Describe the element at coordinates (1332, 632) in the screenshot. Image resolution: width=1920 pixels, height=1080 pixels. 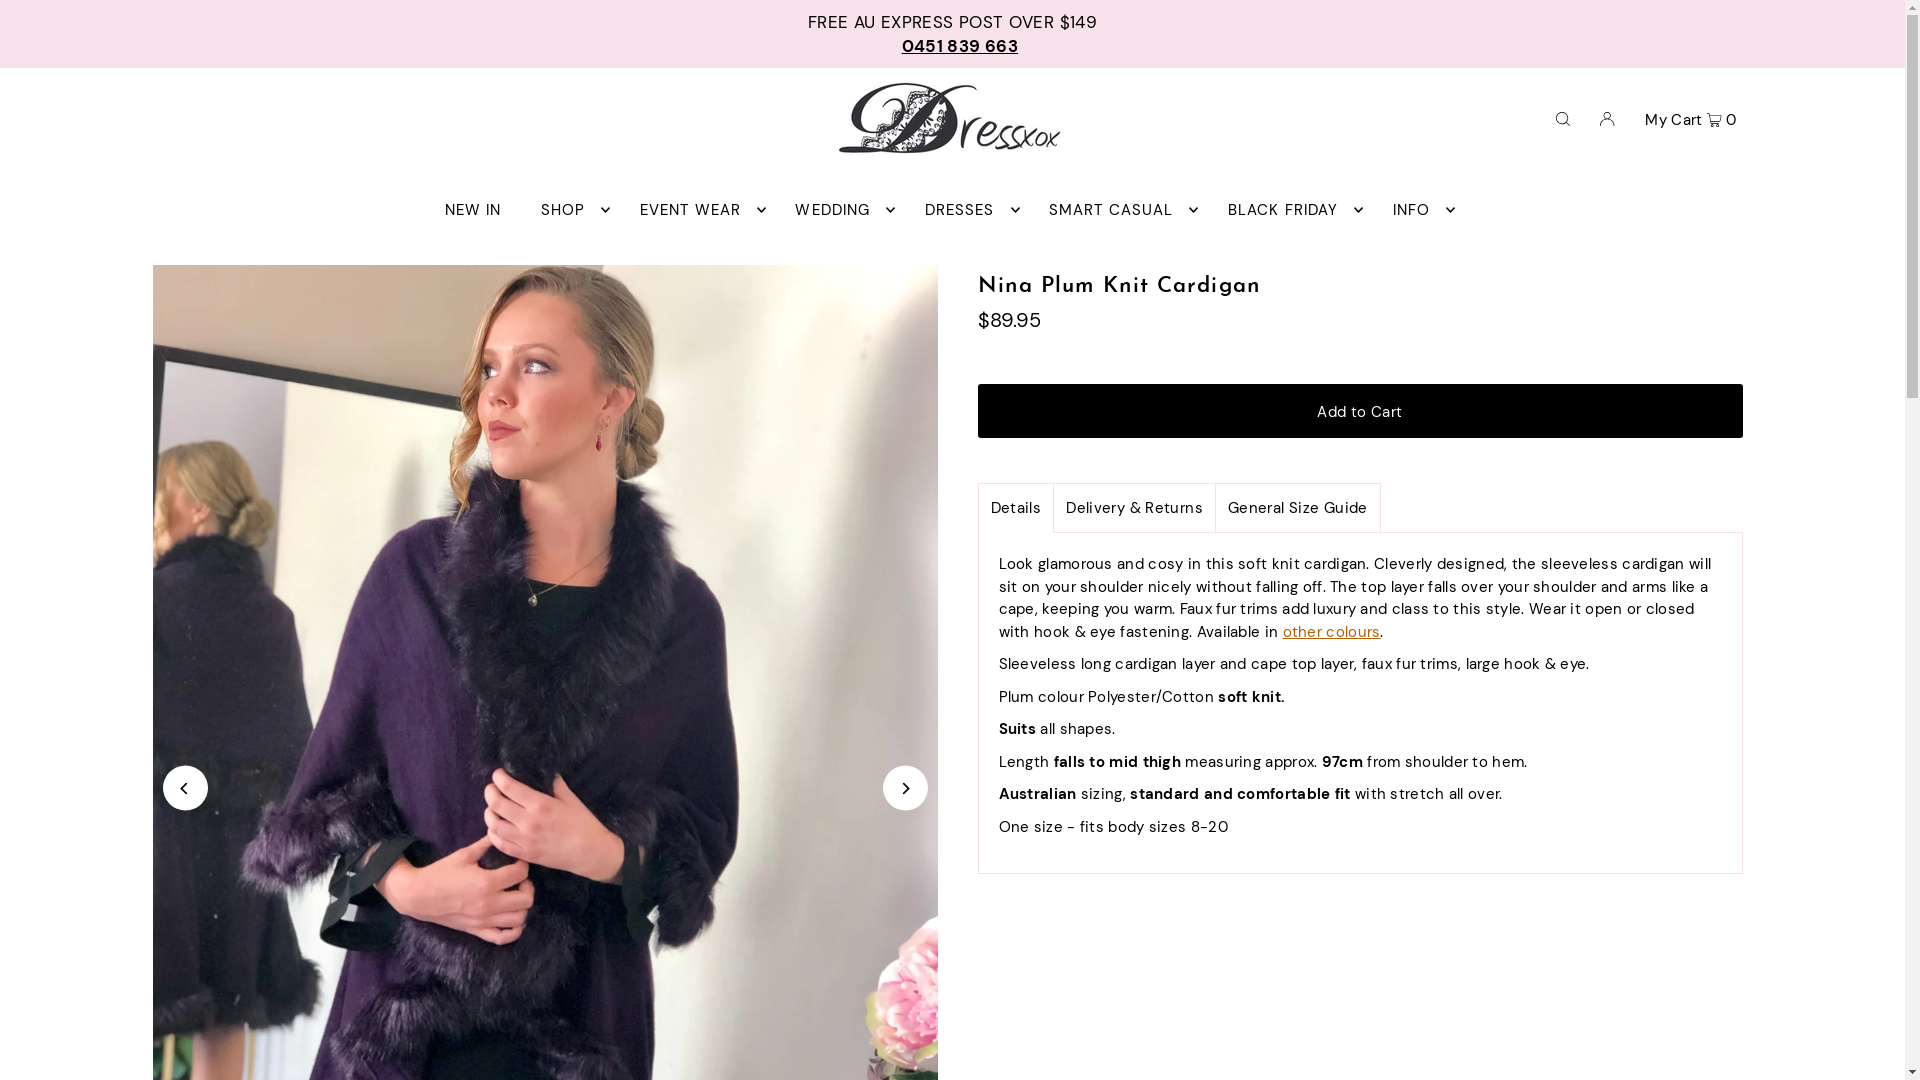
I see `other colours` at that location.